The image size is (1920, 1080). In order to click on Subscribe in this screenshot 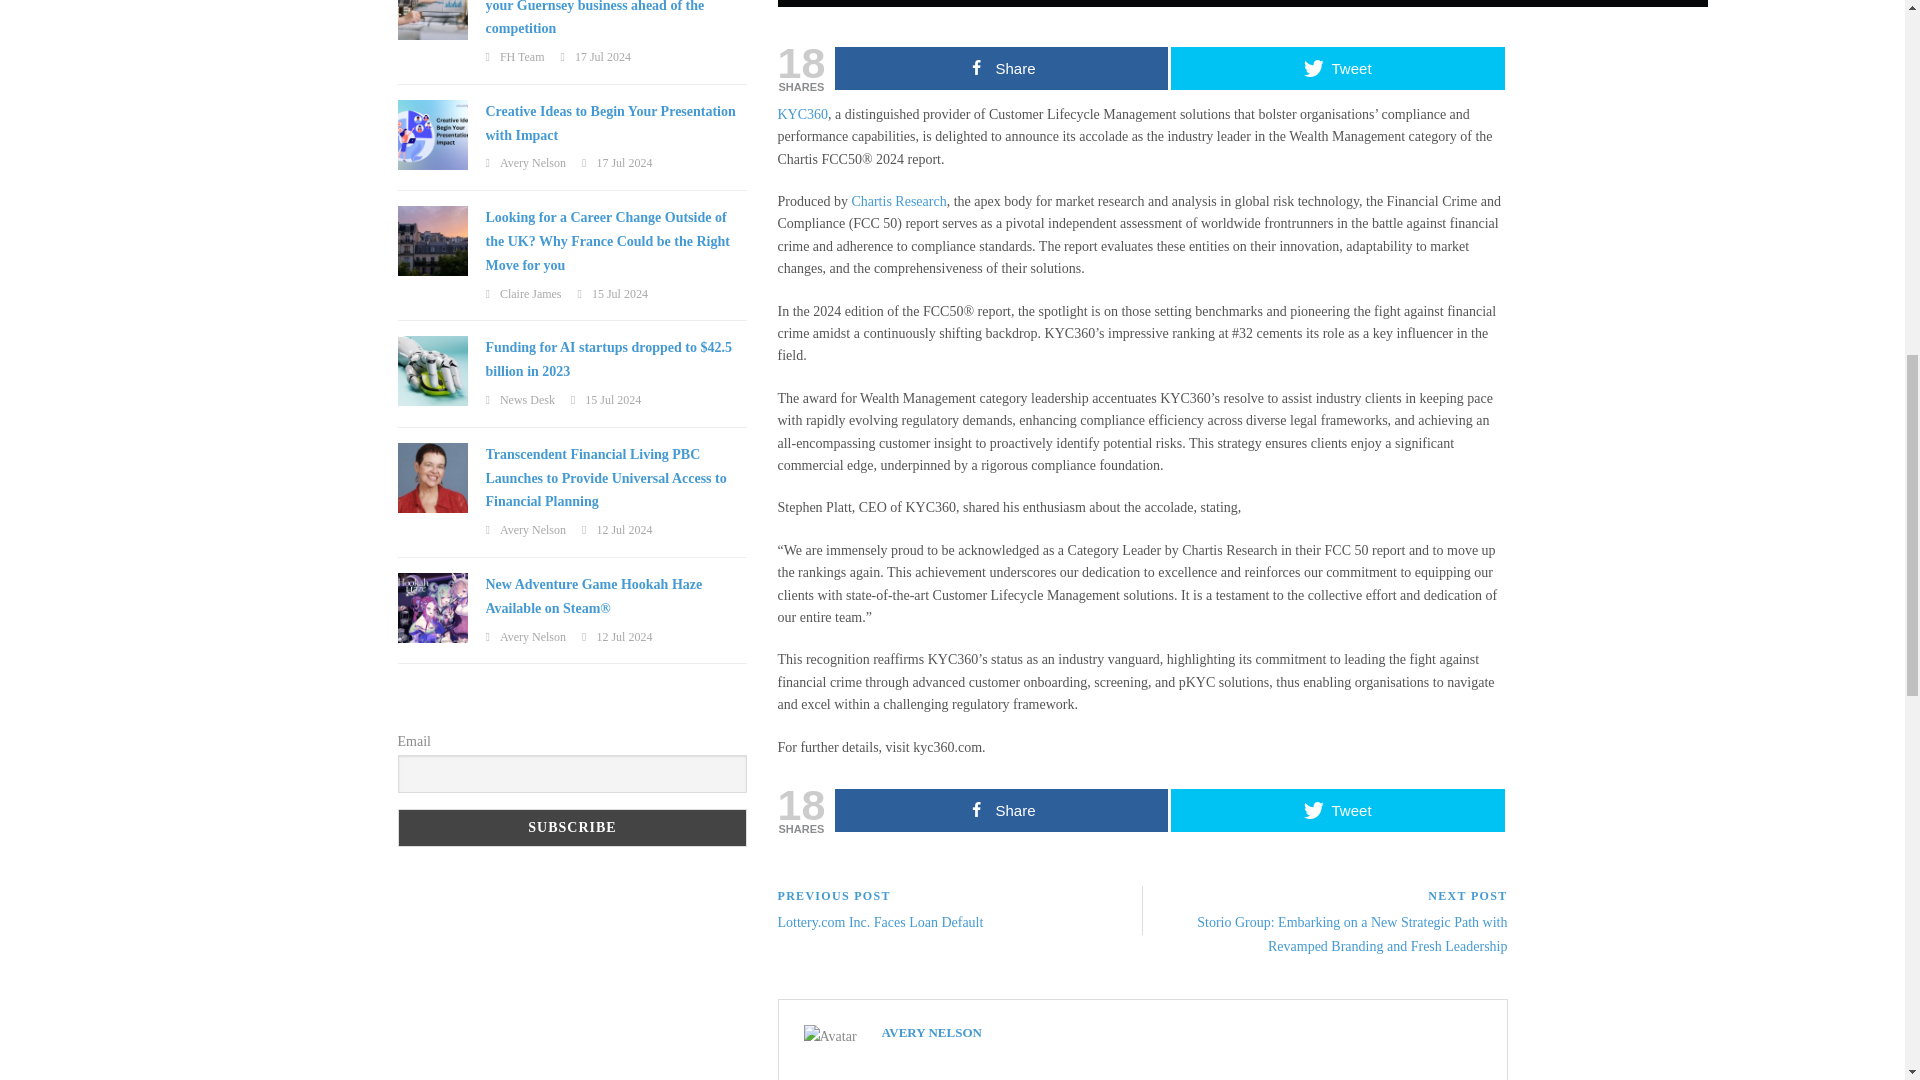, I will do `click(572, 827)`.